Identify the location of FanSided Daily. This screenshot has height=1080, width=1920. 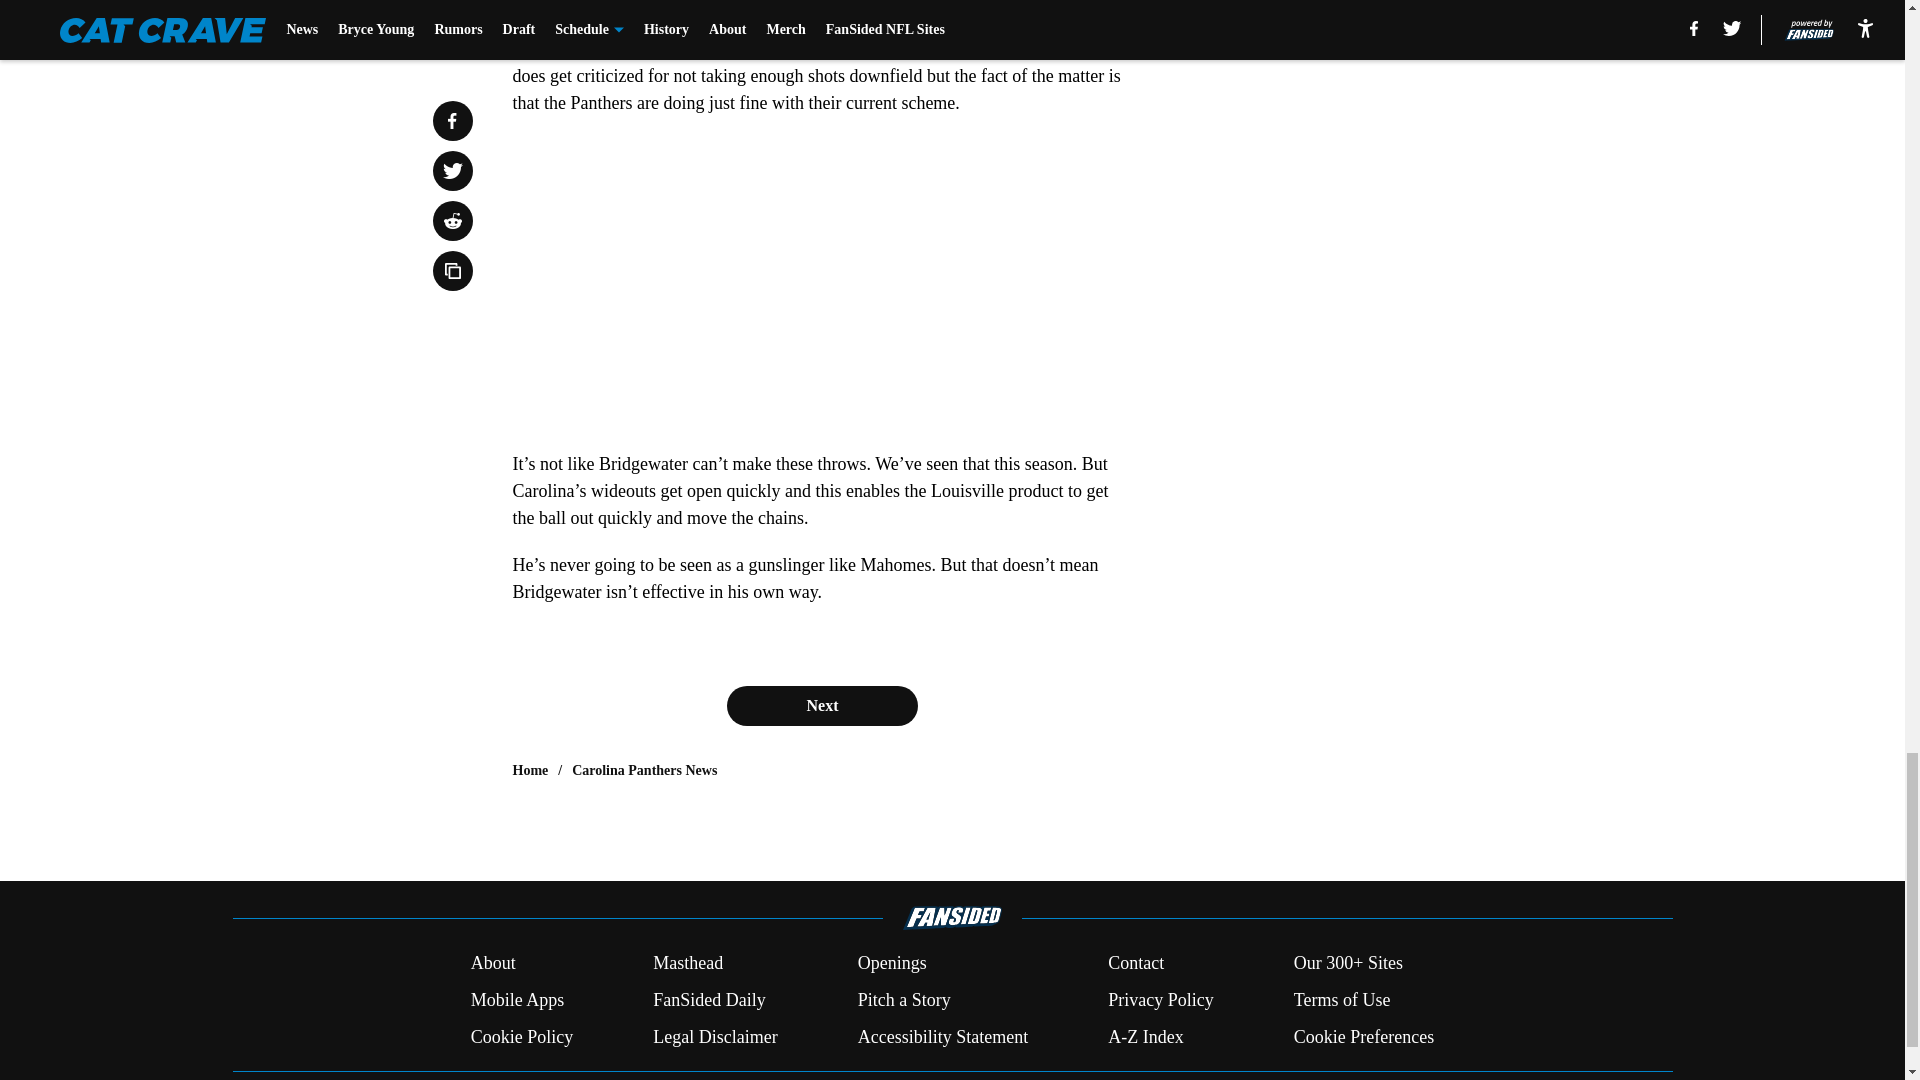
(709, 1000).